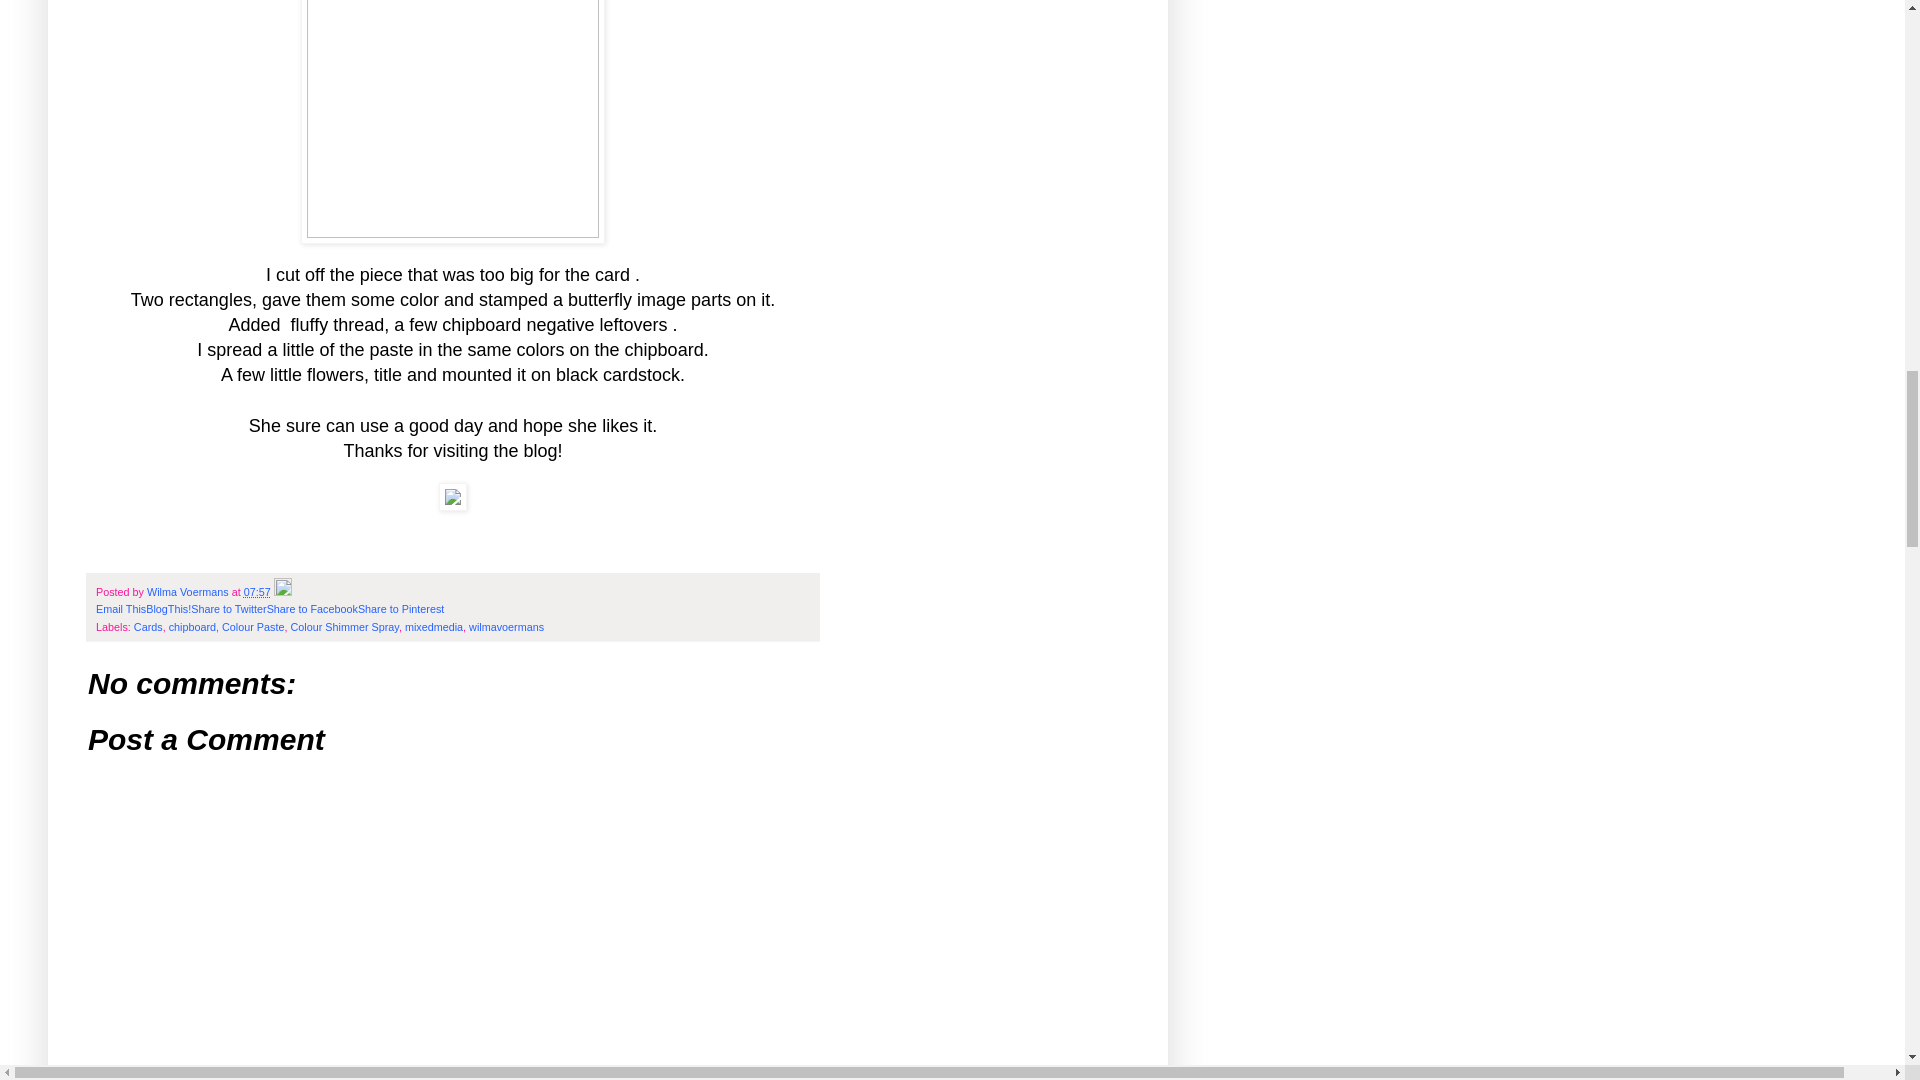 Image resolution: width=1920 pixels, height=1080 pixels. I want to click on BlogThis!, so click(168, 608).